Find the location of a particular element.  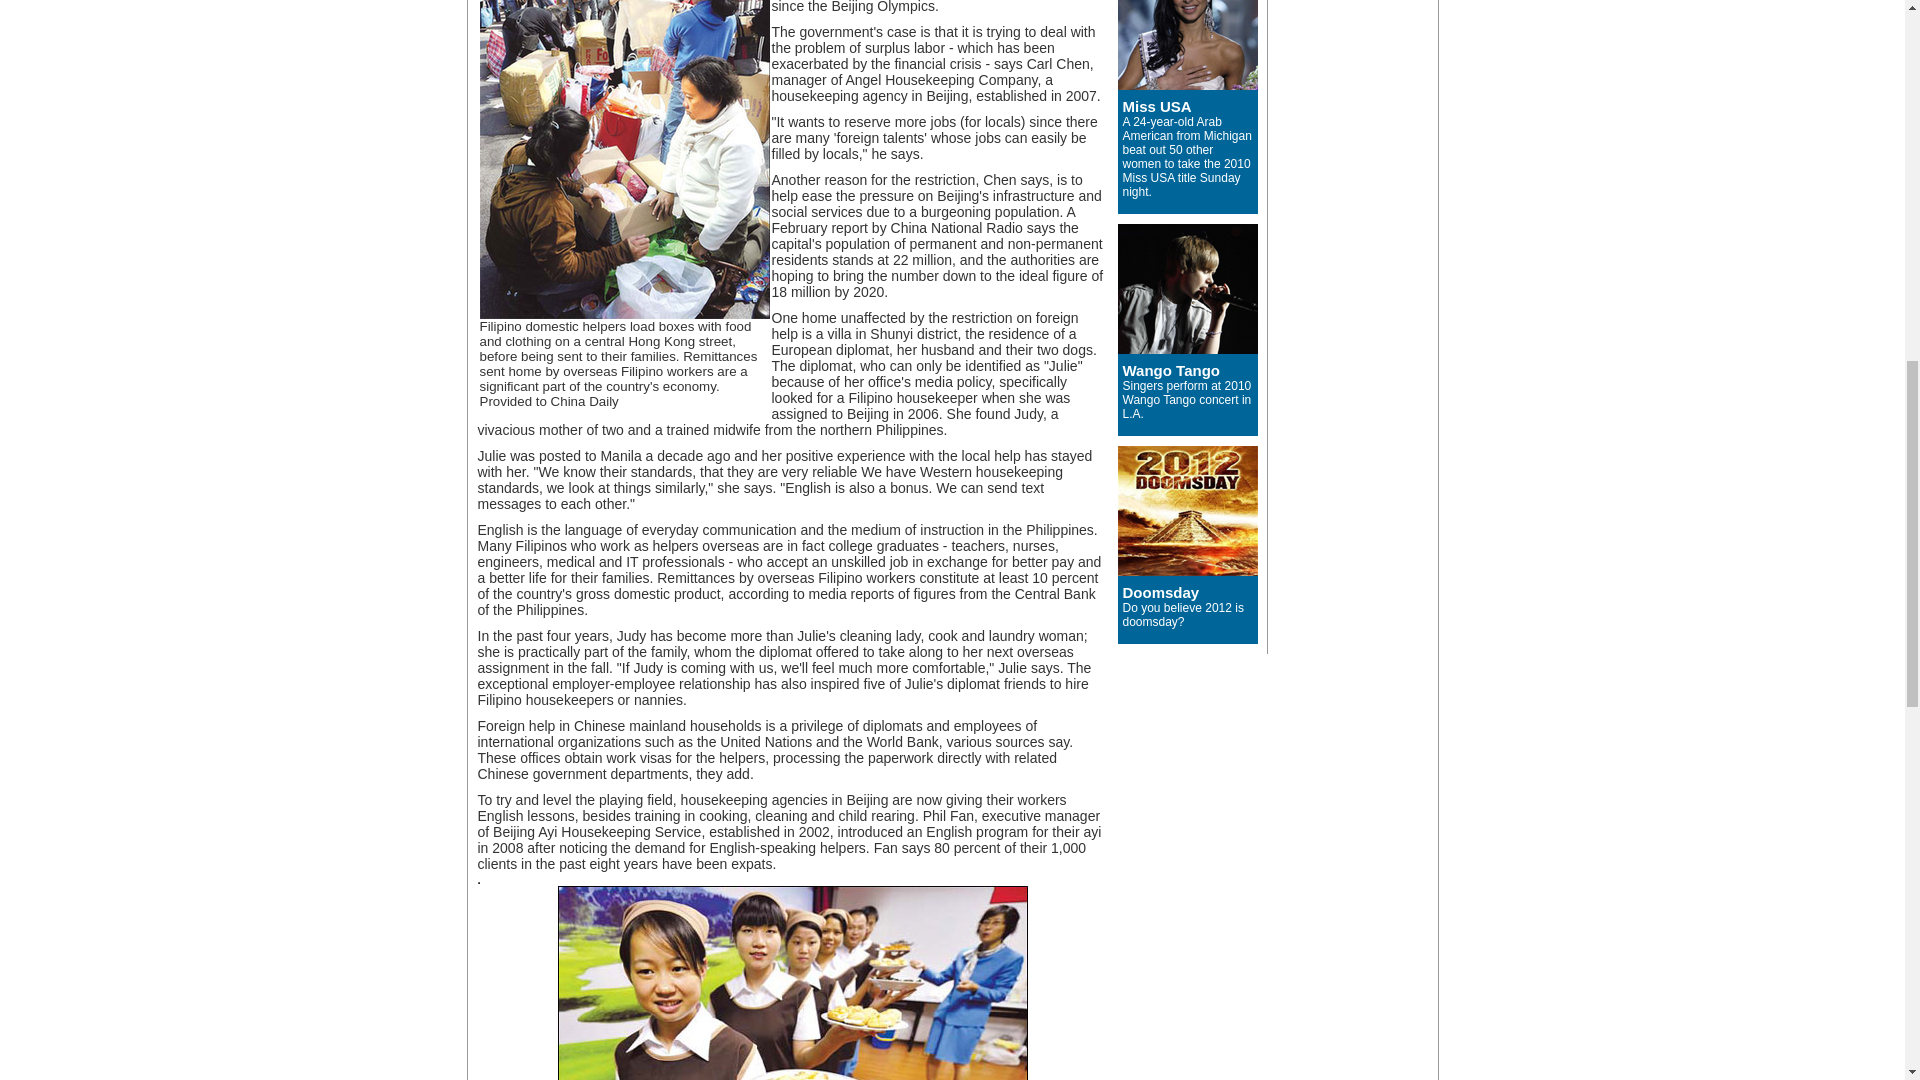

Singers perform at 2010 Wango Tango concert in L.A. is located at coordinates (1186, 400).